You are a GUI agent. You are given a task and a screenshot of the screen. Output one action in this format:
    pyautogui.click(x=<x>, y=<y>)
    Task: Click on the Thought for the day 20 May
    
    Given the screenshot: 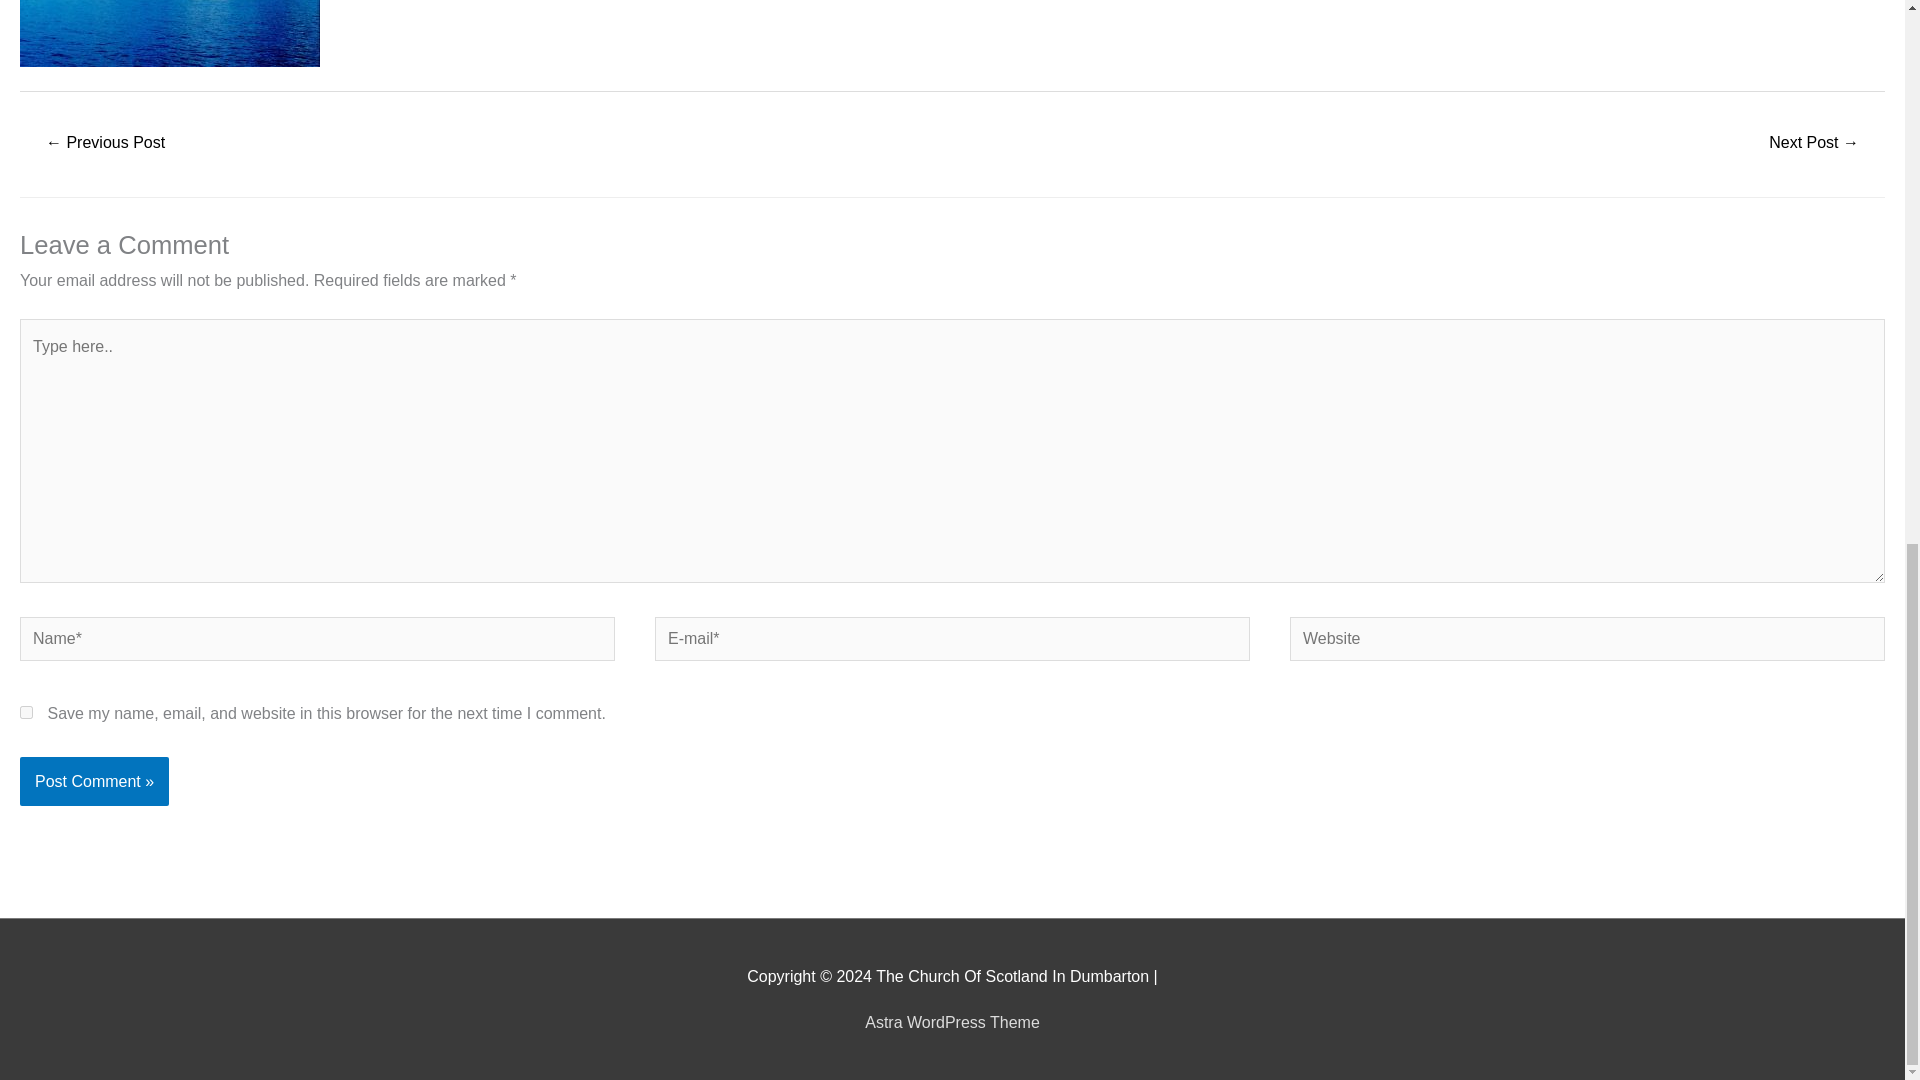 What is the action you would take?
    pyautogui.click(x=1814, y=144)
    